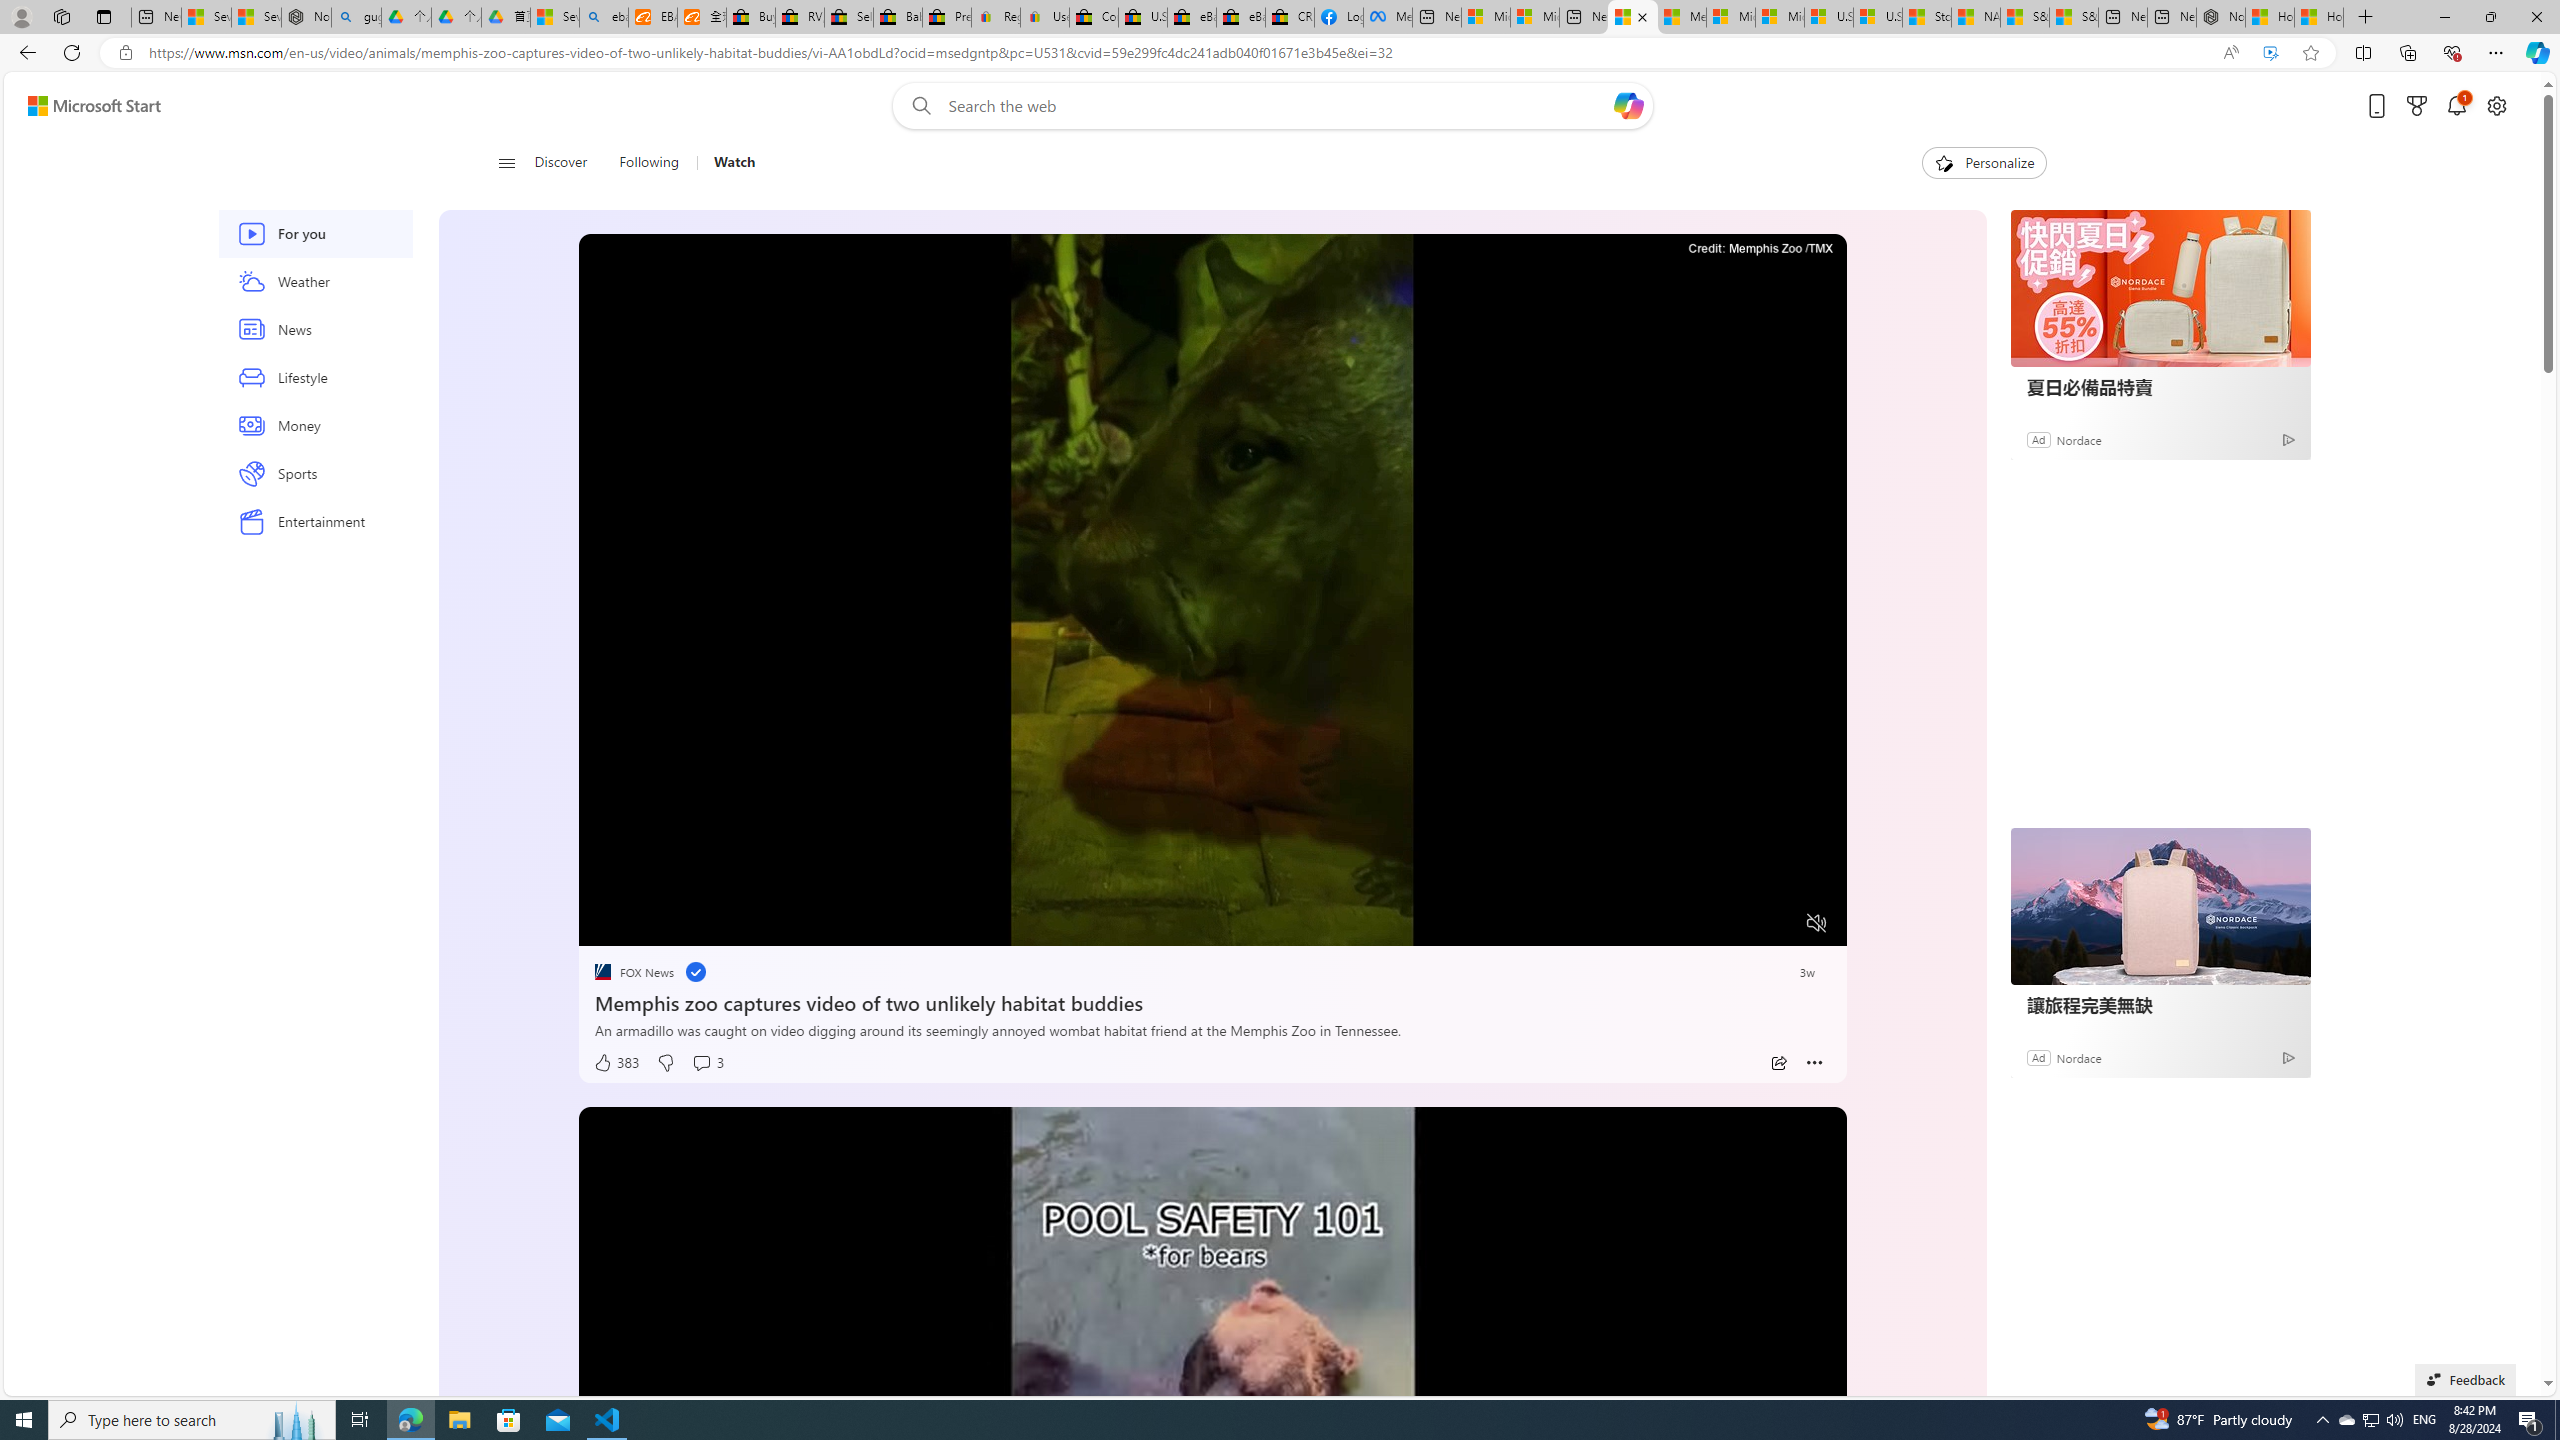 This screenshot has height=1440, width=2560. I want to click on Captions, so click(1738, 924).